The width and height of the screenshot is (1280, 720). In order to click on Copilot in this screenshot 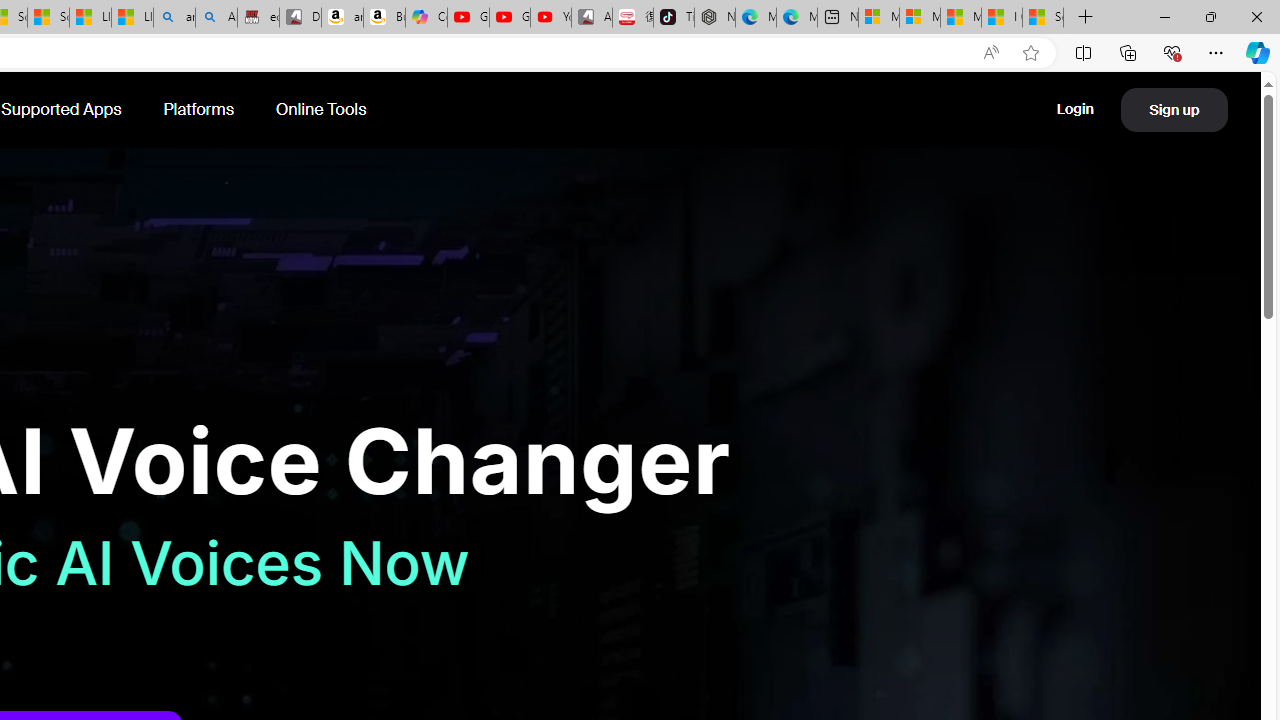, I will do `click(426, 18)`.